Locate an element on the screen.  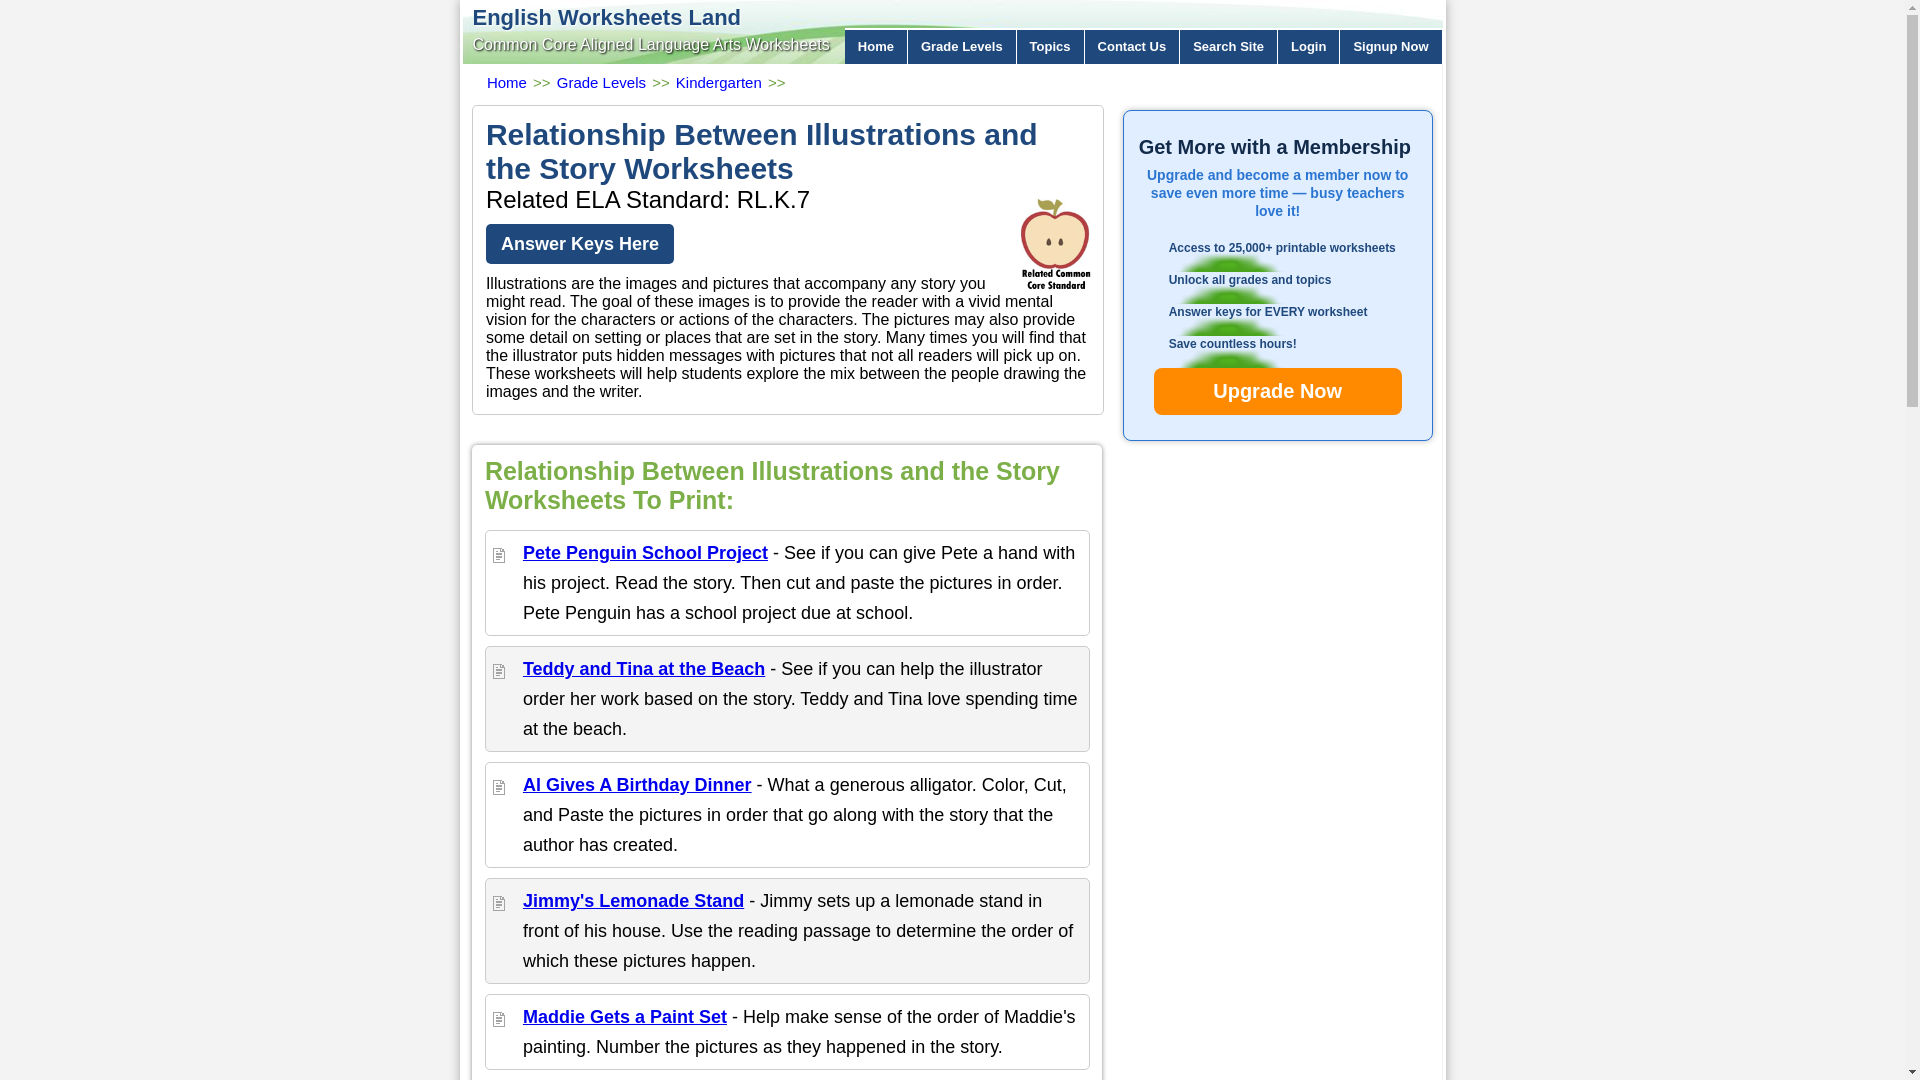
Topics is located at coordinates (1050, 46).